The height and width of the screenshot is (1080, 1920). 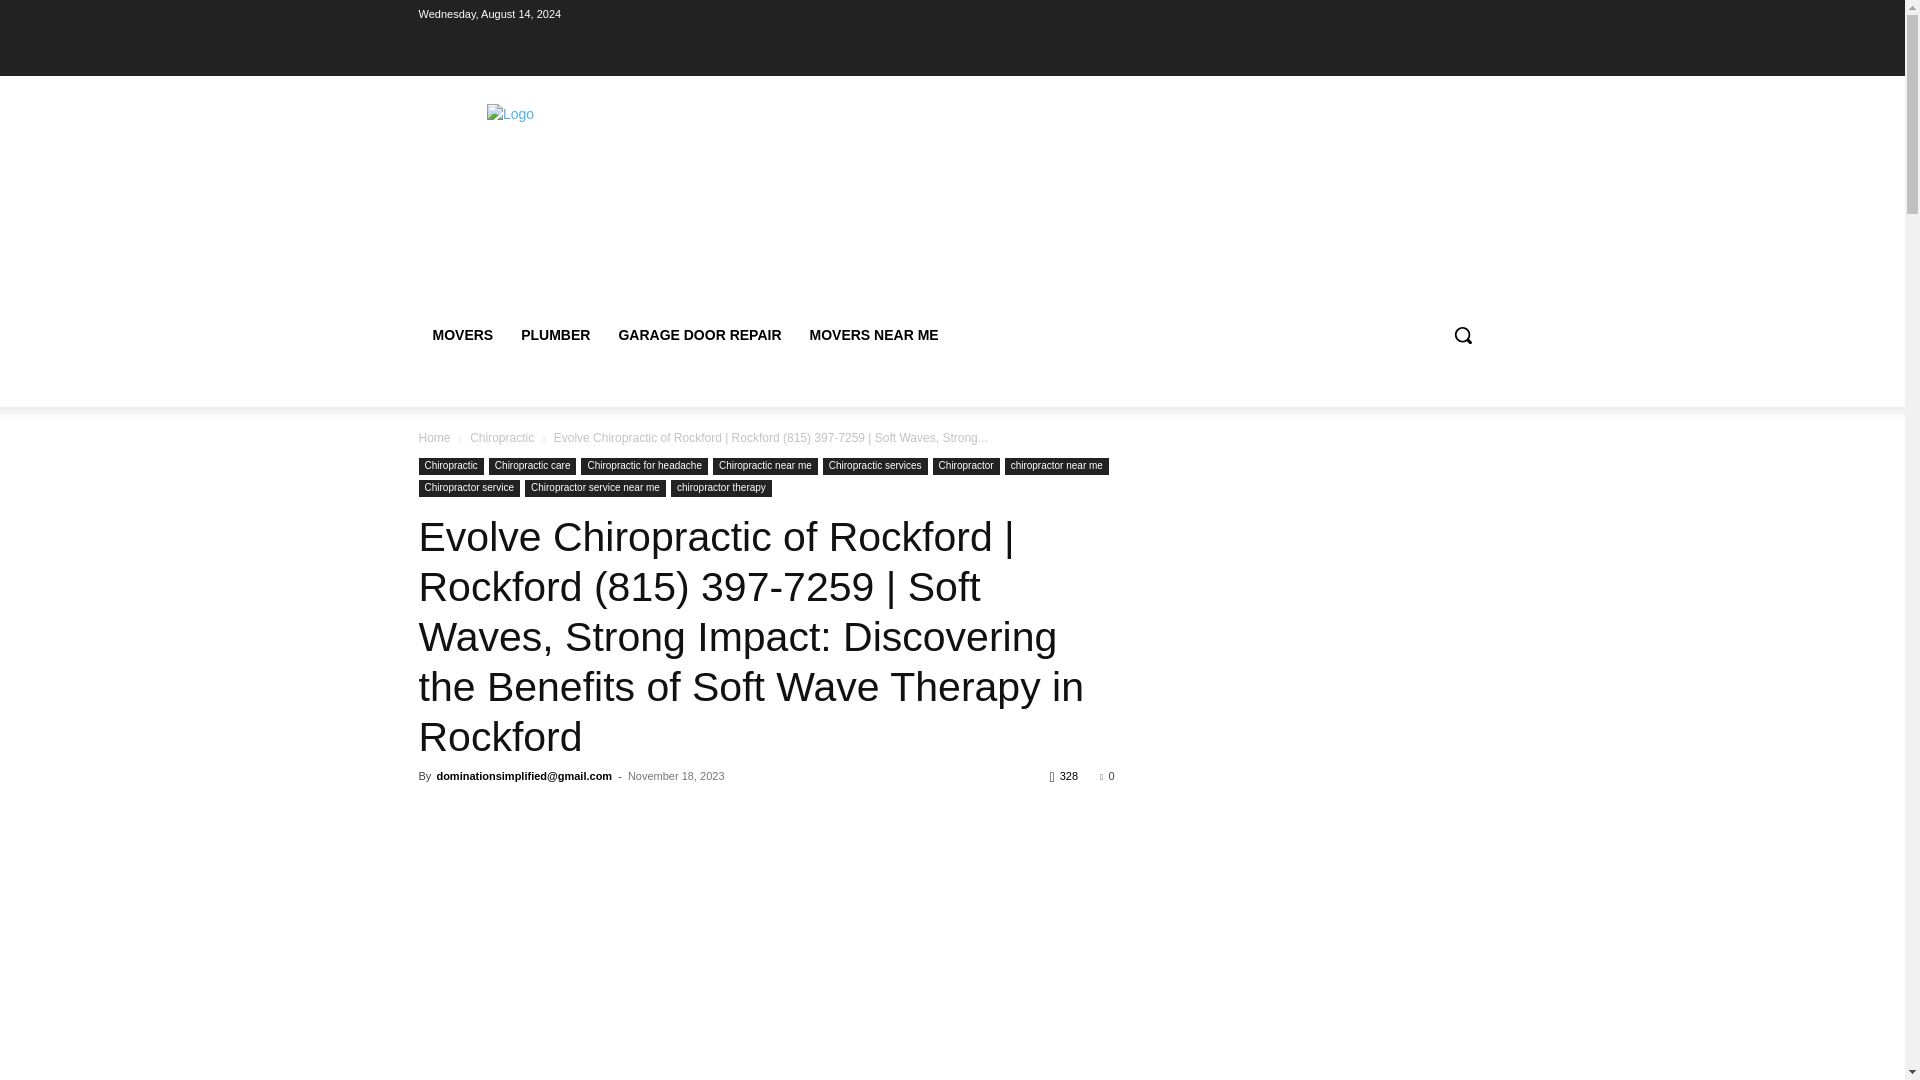 I want to click on PLUMBER, so click(x=555, y=334).